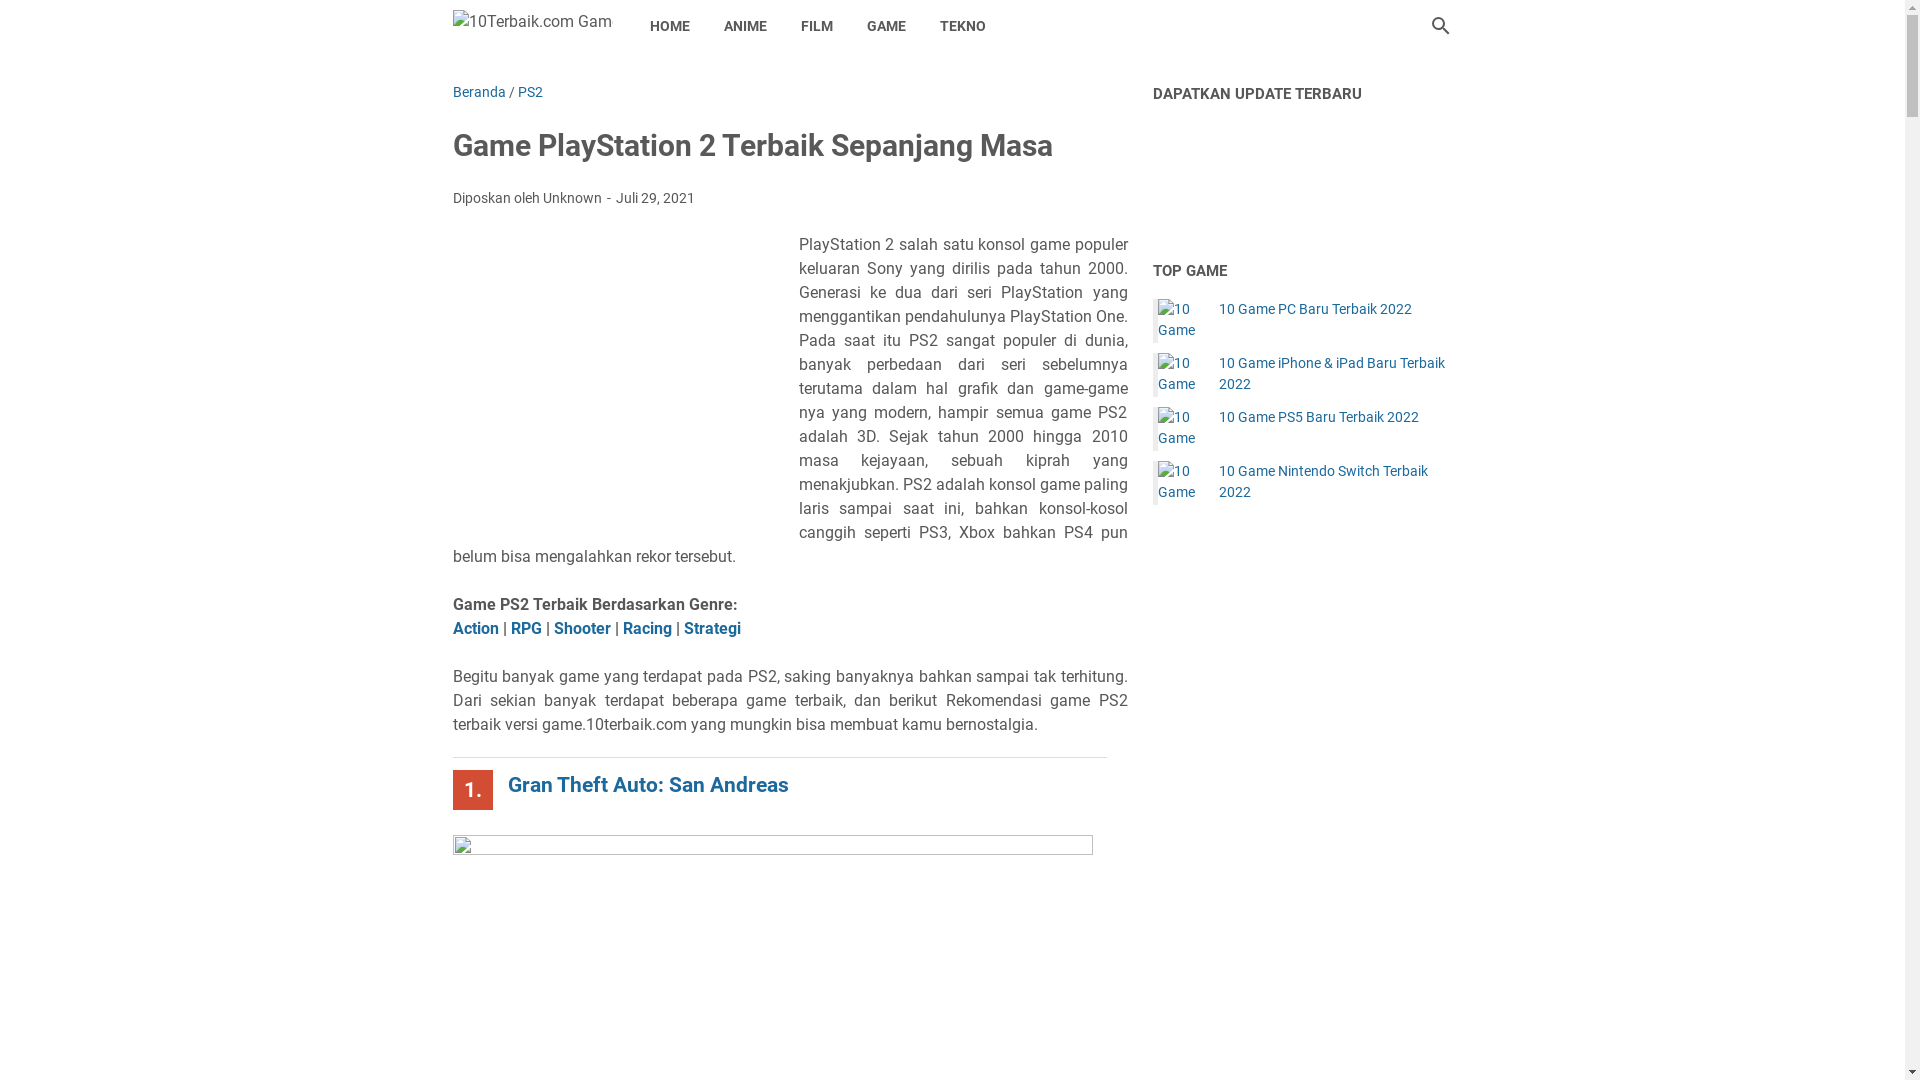  What do you see at coordinates (1180, 375) in the screenshot?
I see `10 Game iPhone & iPad Baru Terbaik 2022` at bounding box center [1180, 375].